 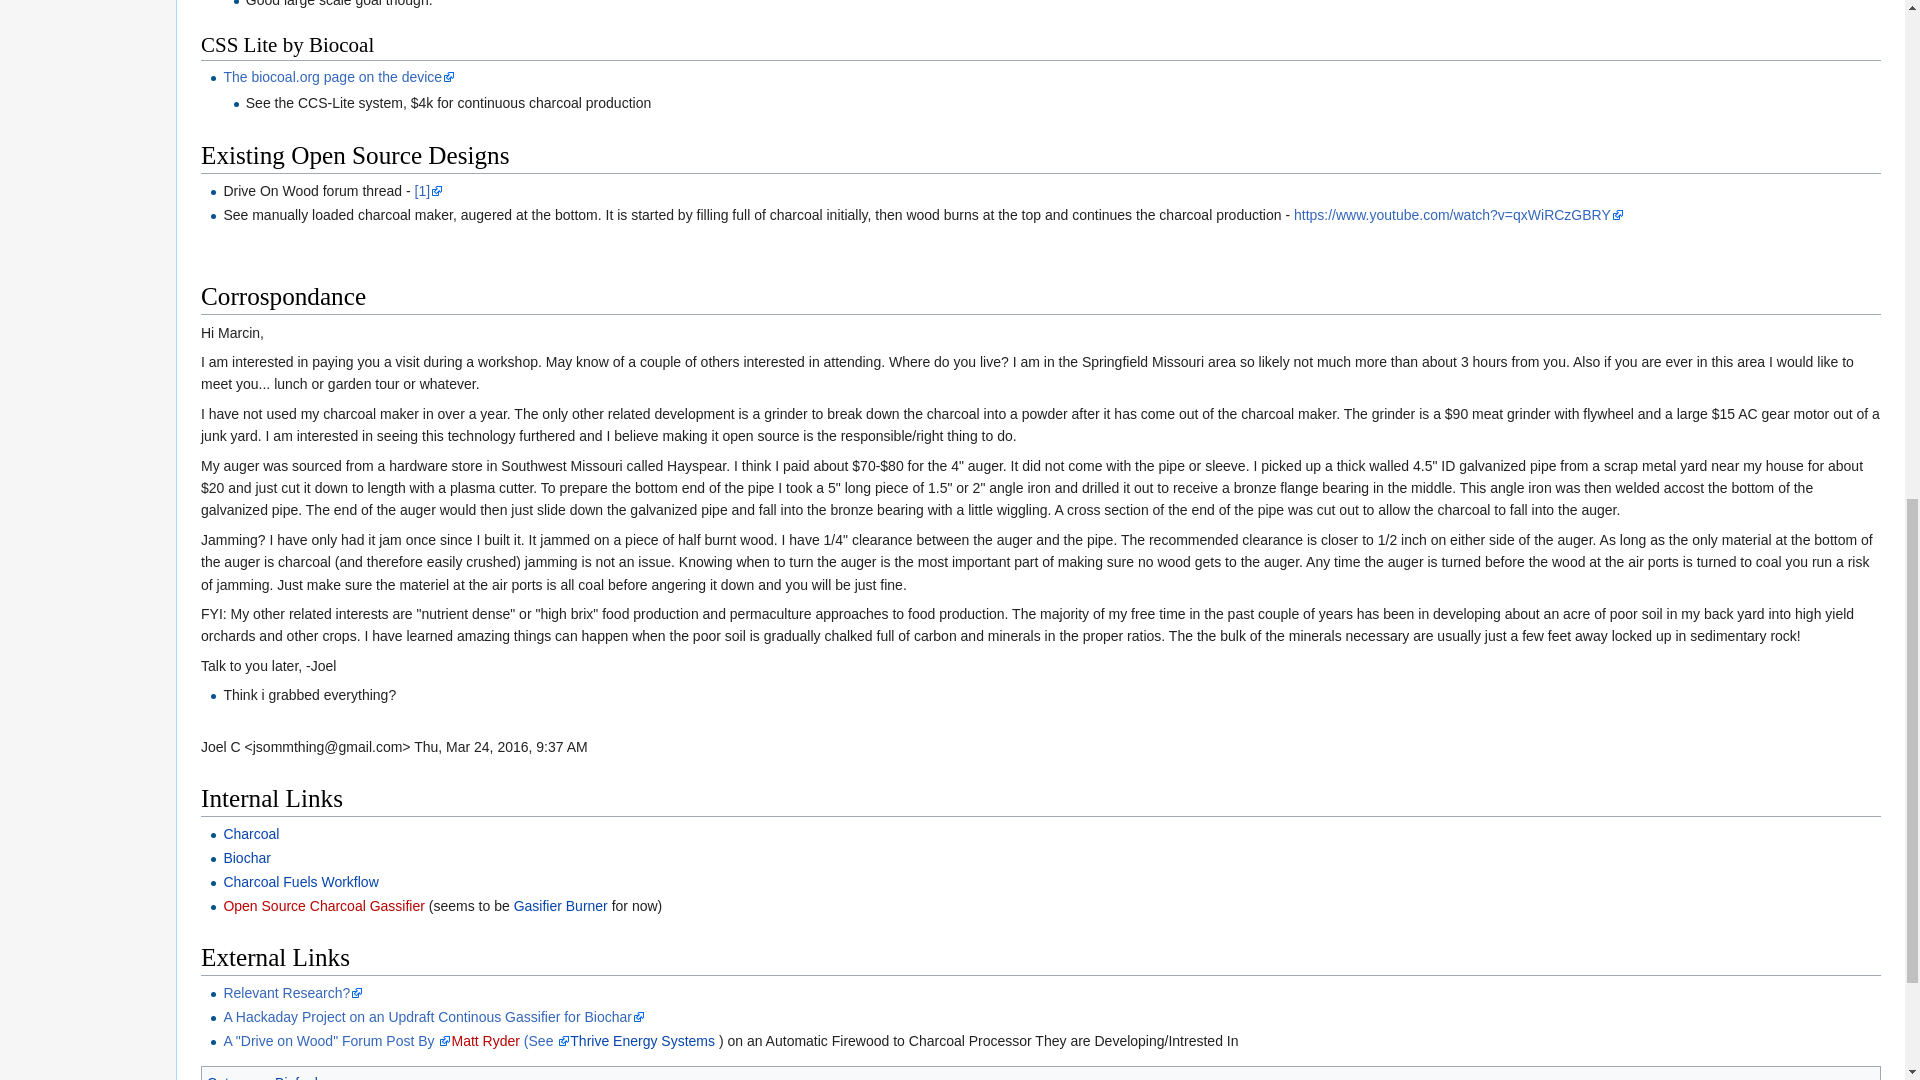 I want to click on Charcoal, so click(x=250, y=834).